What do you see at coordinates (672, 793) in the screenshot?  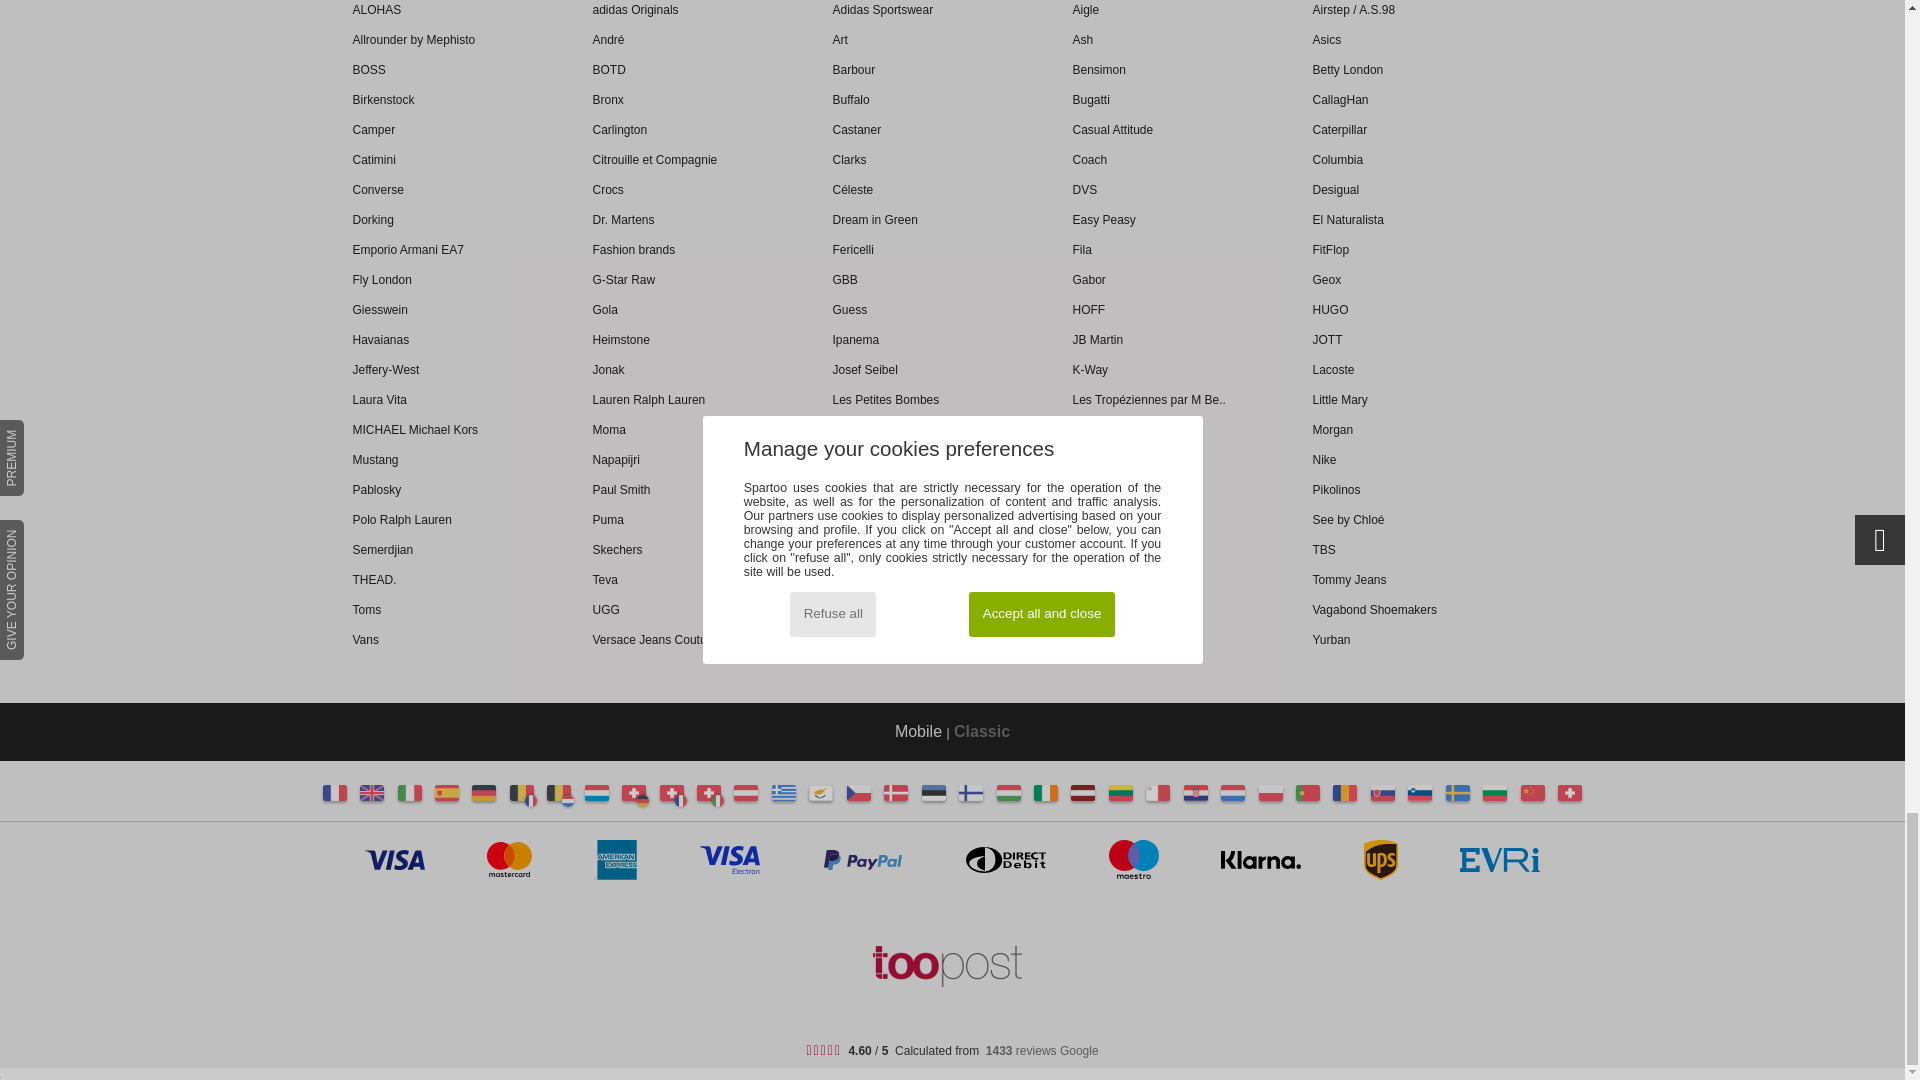 I see `Suisse` at bounding box center [672, 793].